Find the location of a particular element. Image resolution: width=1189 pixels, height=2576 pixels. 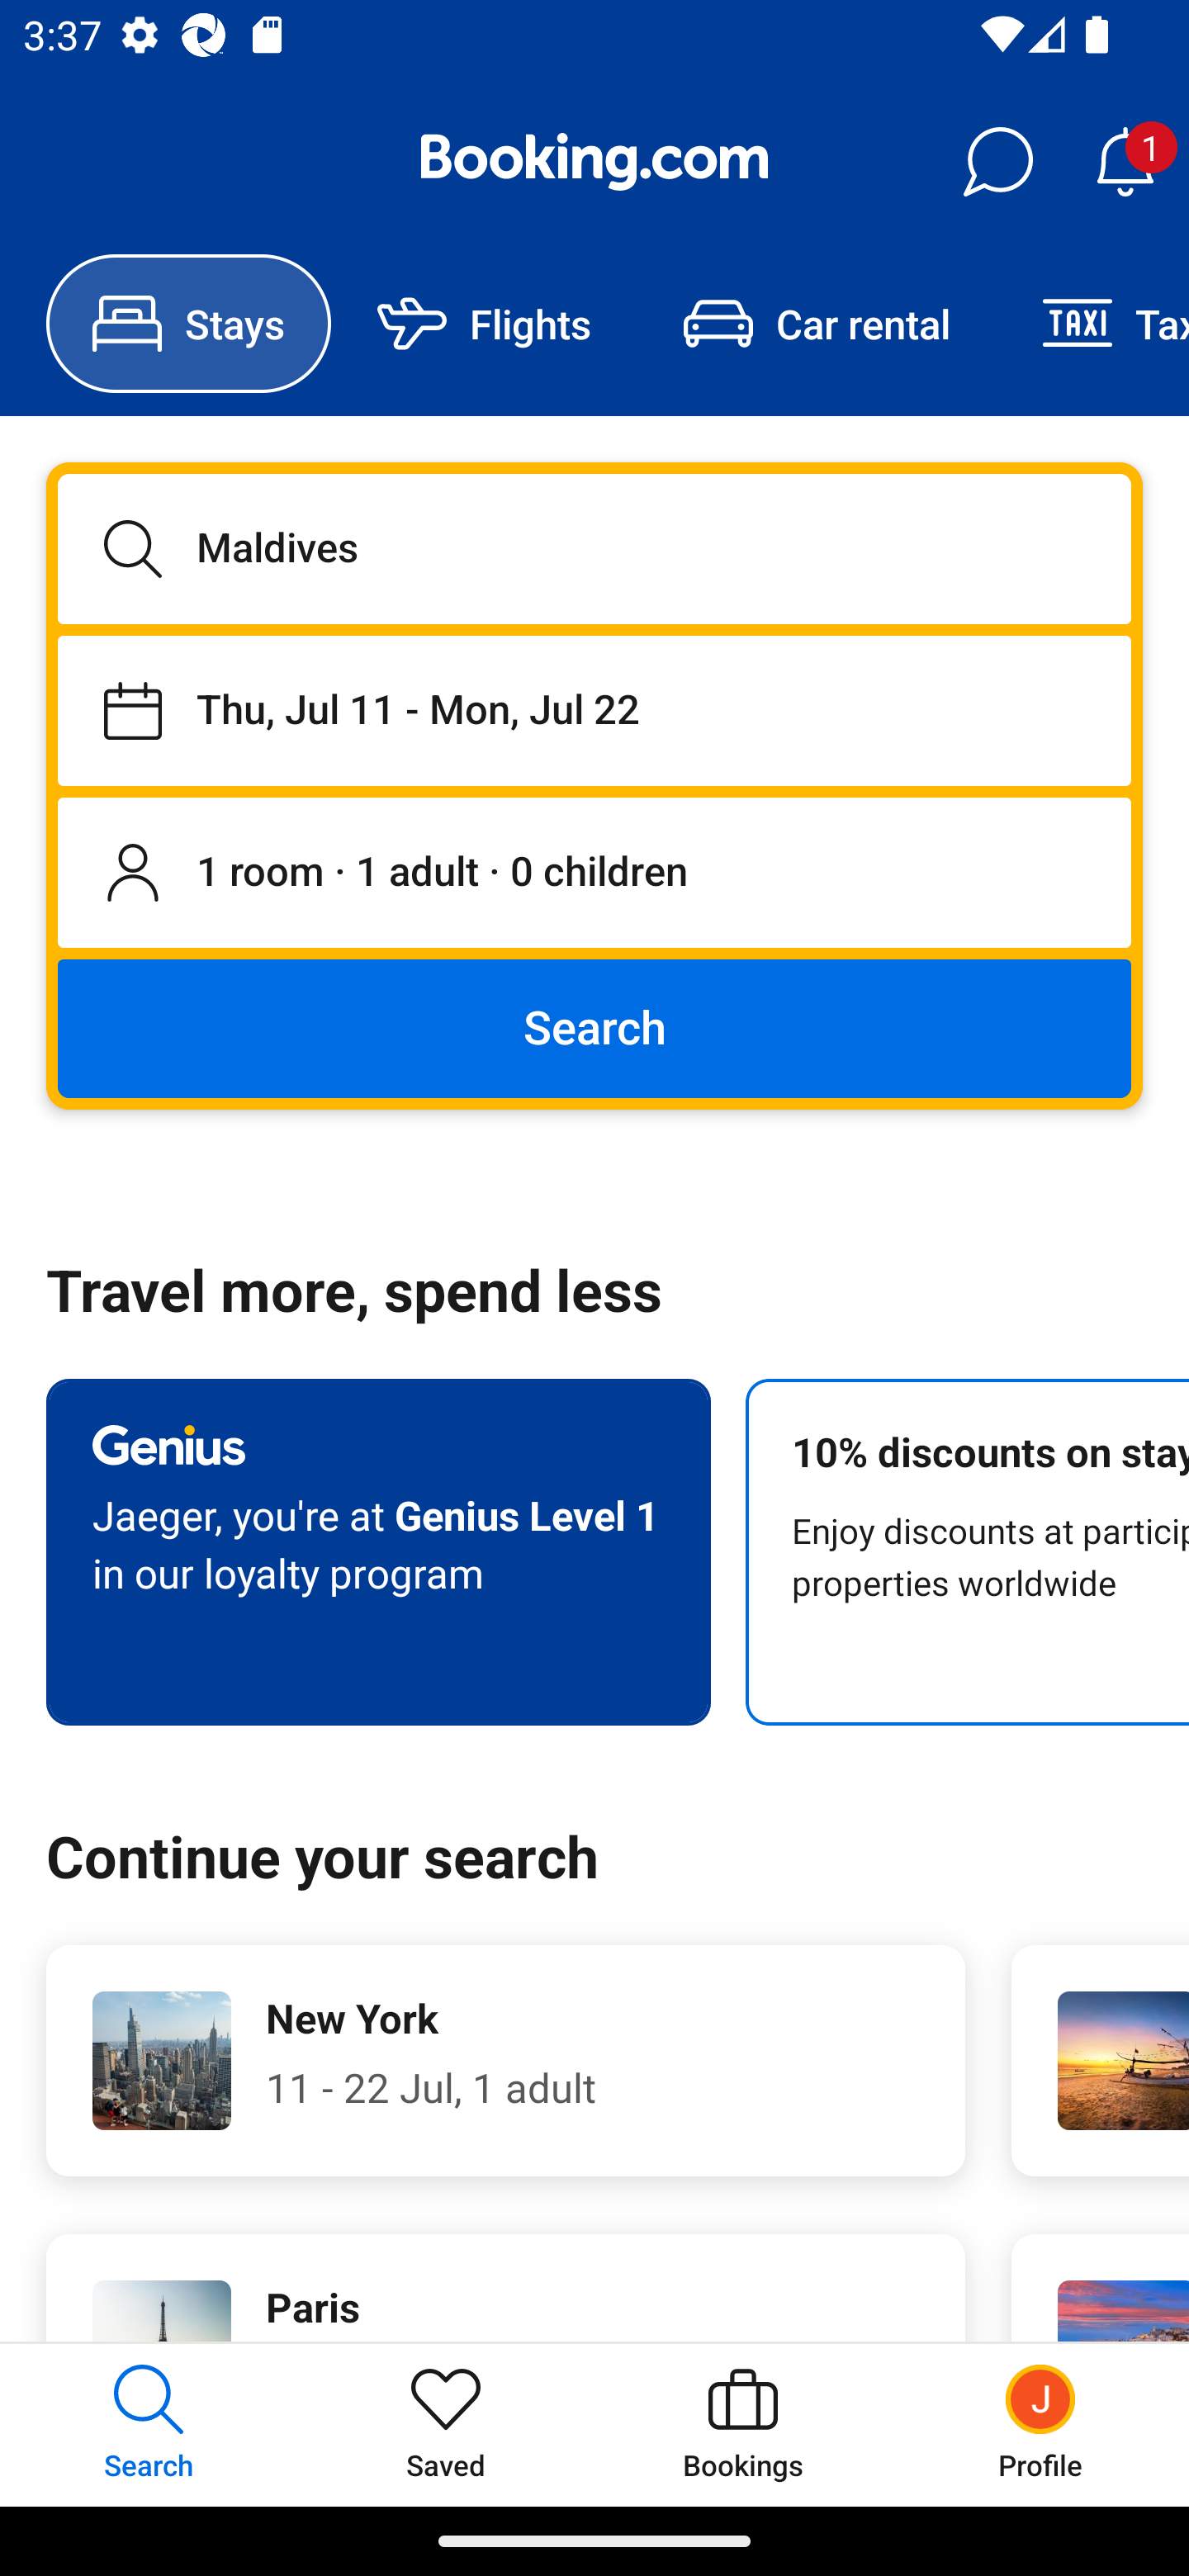

Messages is located at coordinates (997, 162).